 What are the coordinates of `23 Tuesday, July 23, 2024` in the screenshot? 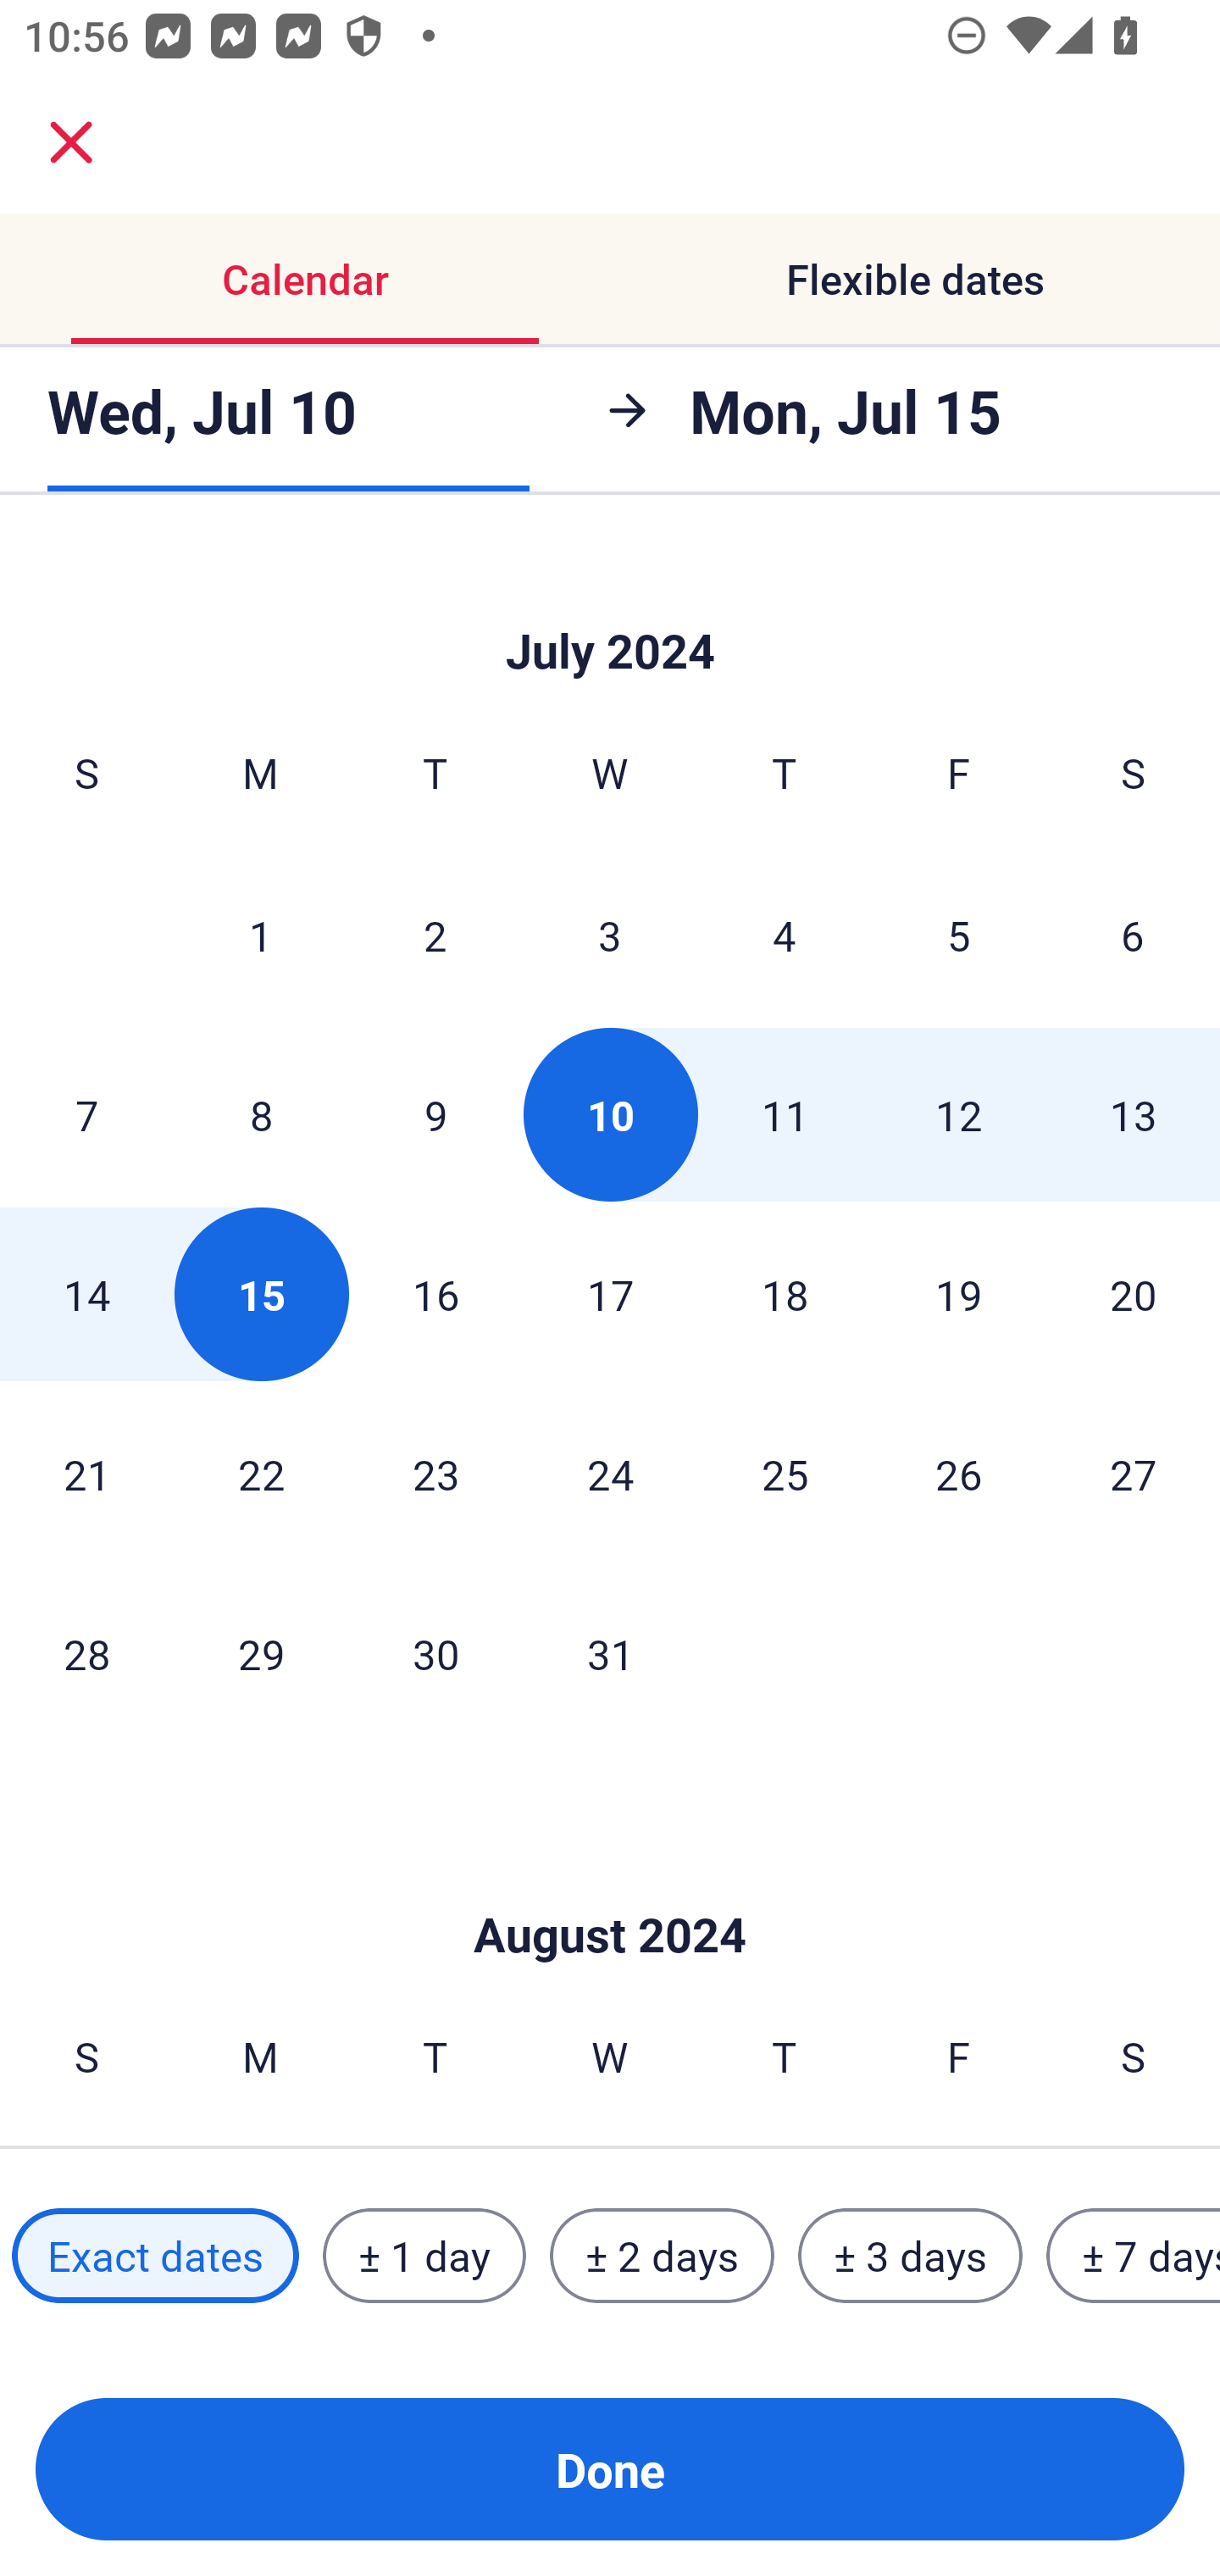 It's located at (435, 1473).